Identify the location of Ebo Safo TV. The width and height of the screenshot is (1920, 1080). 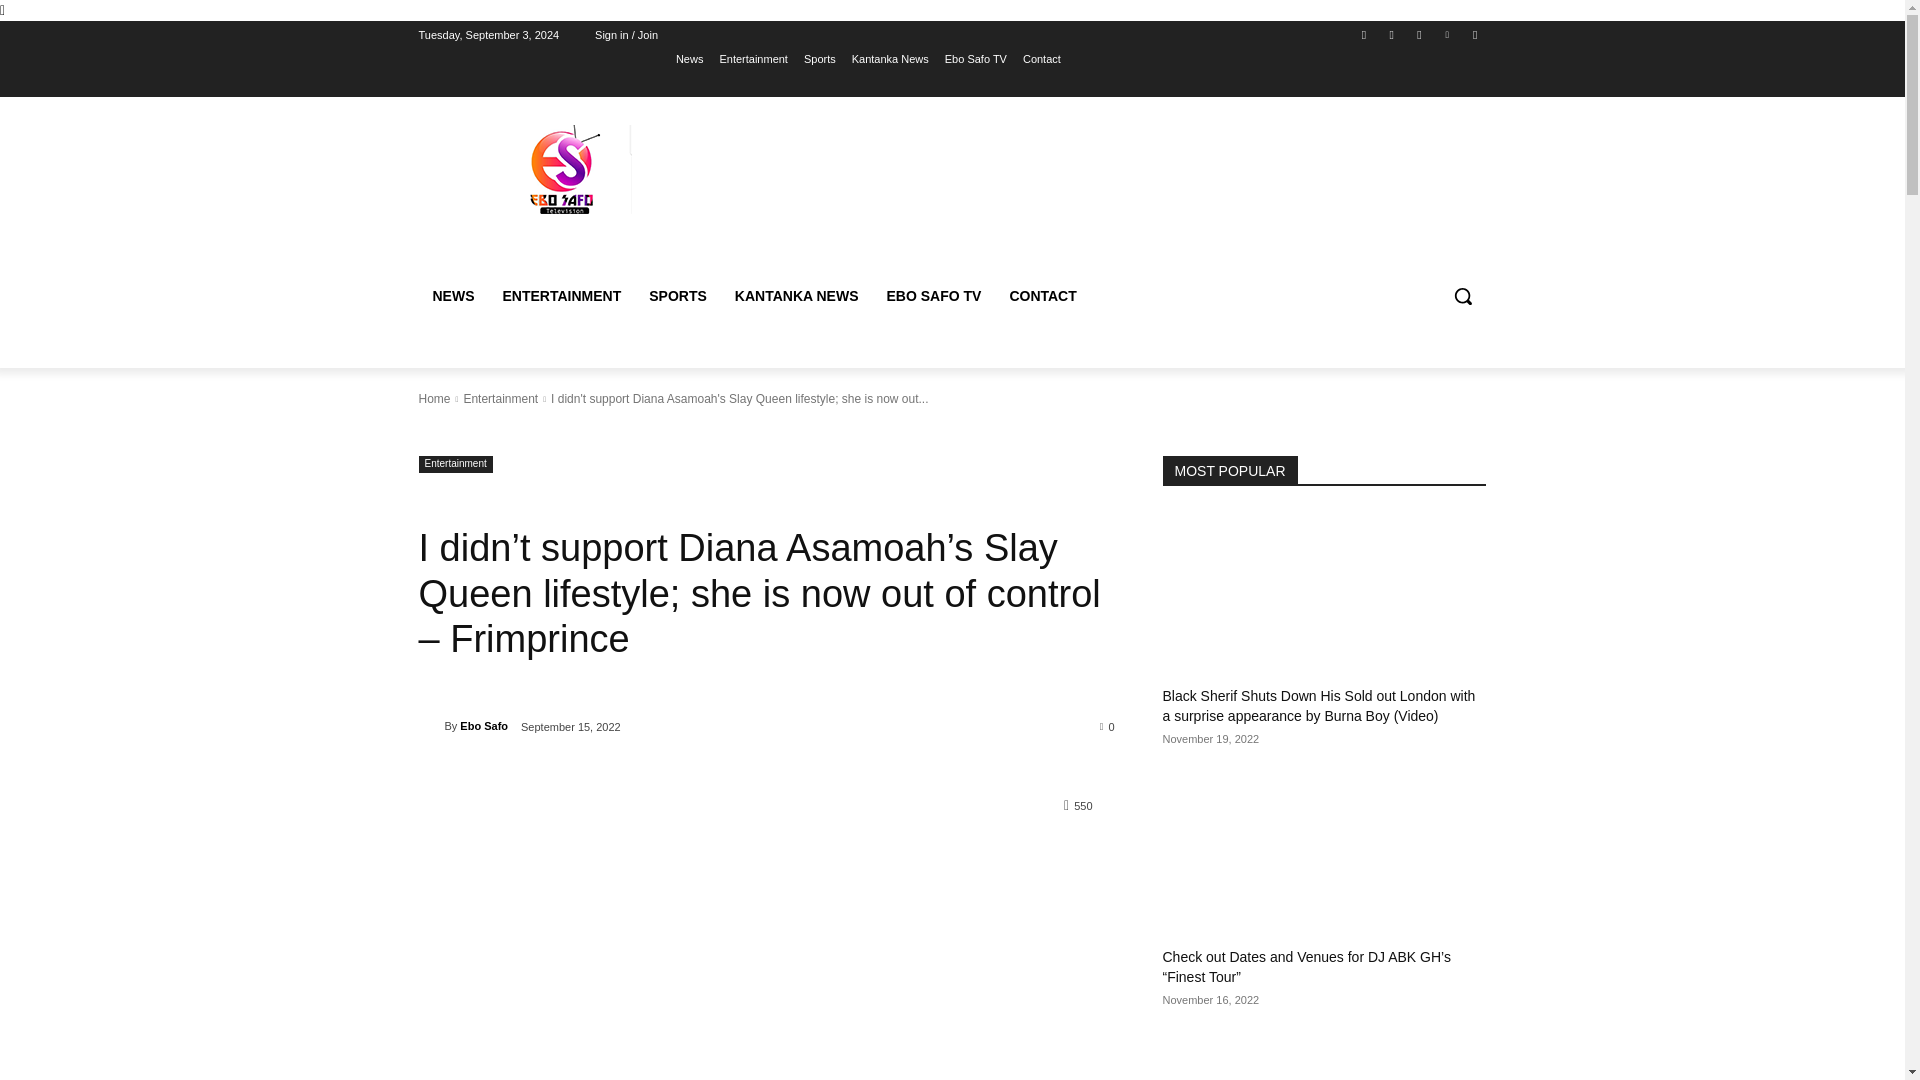
(975, 59).